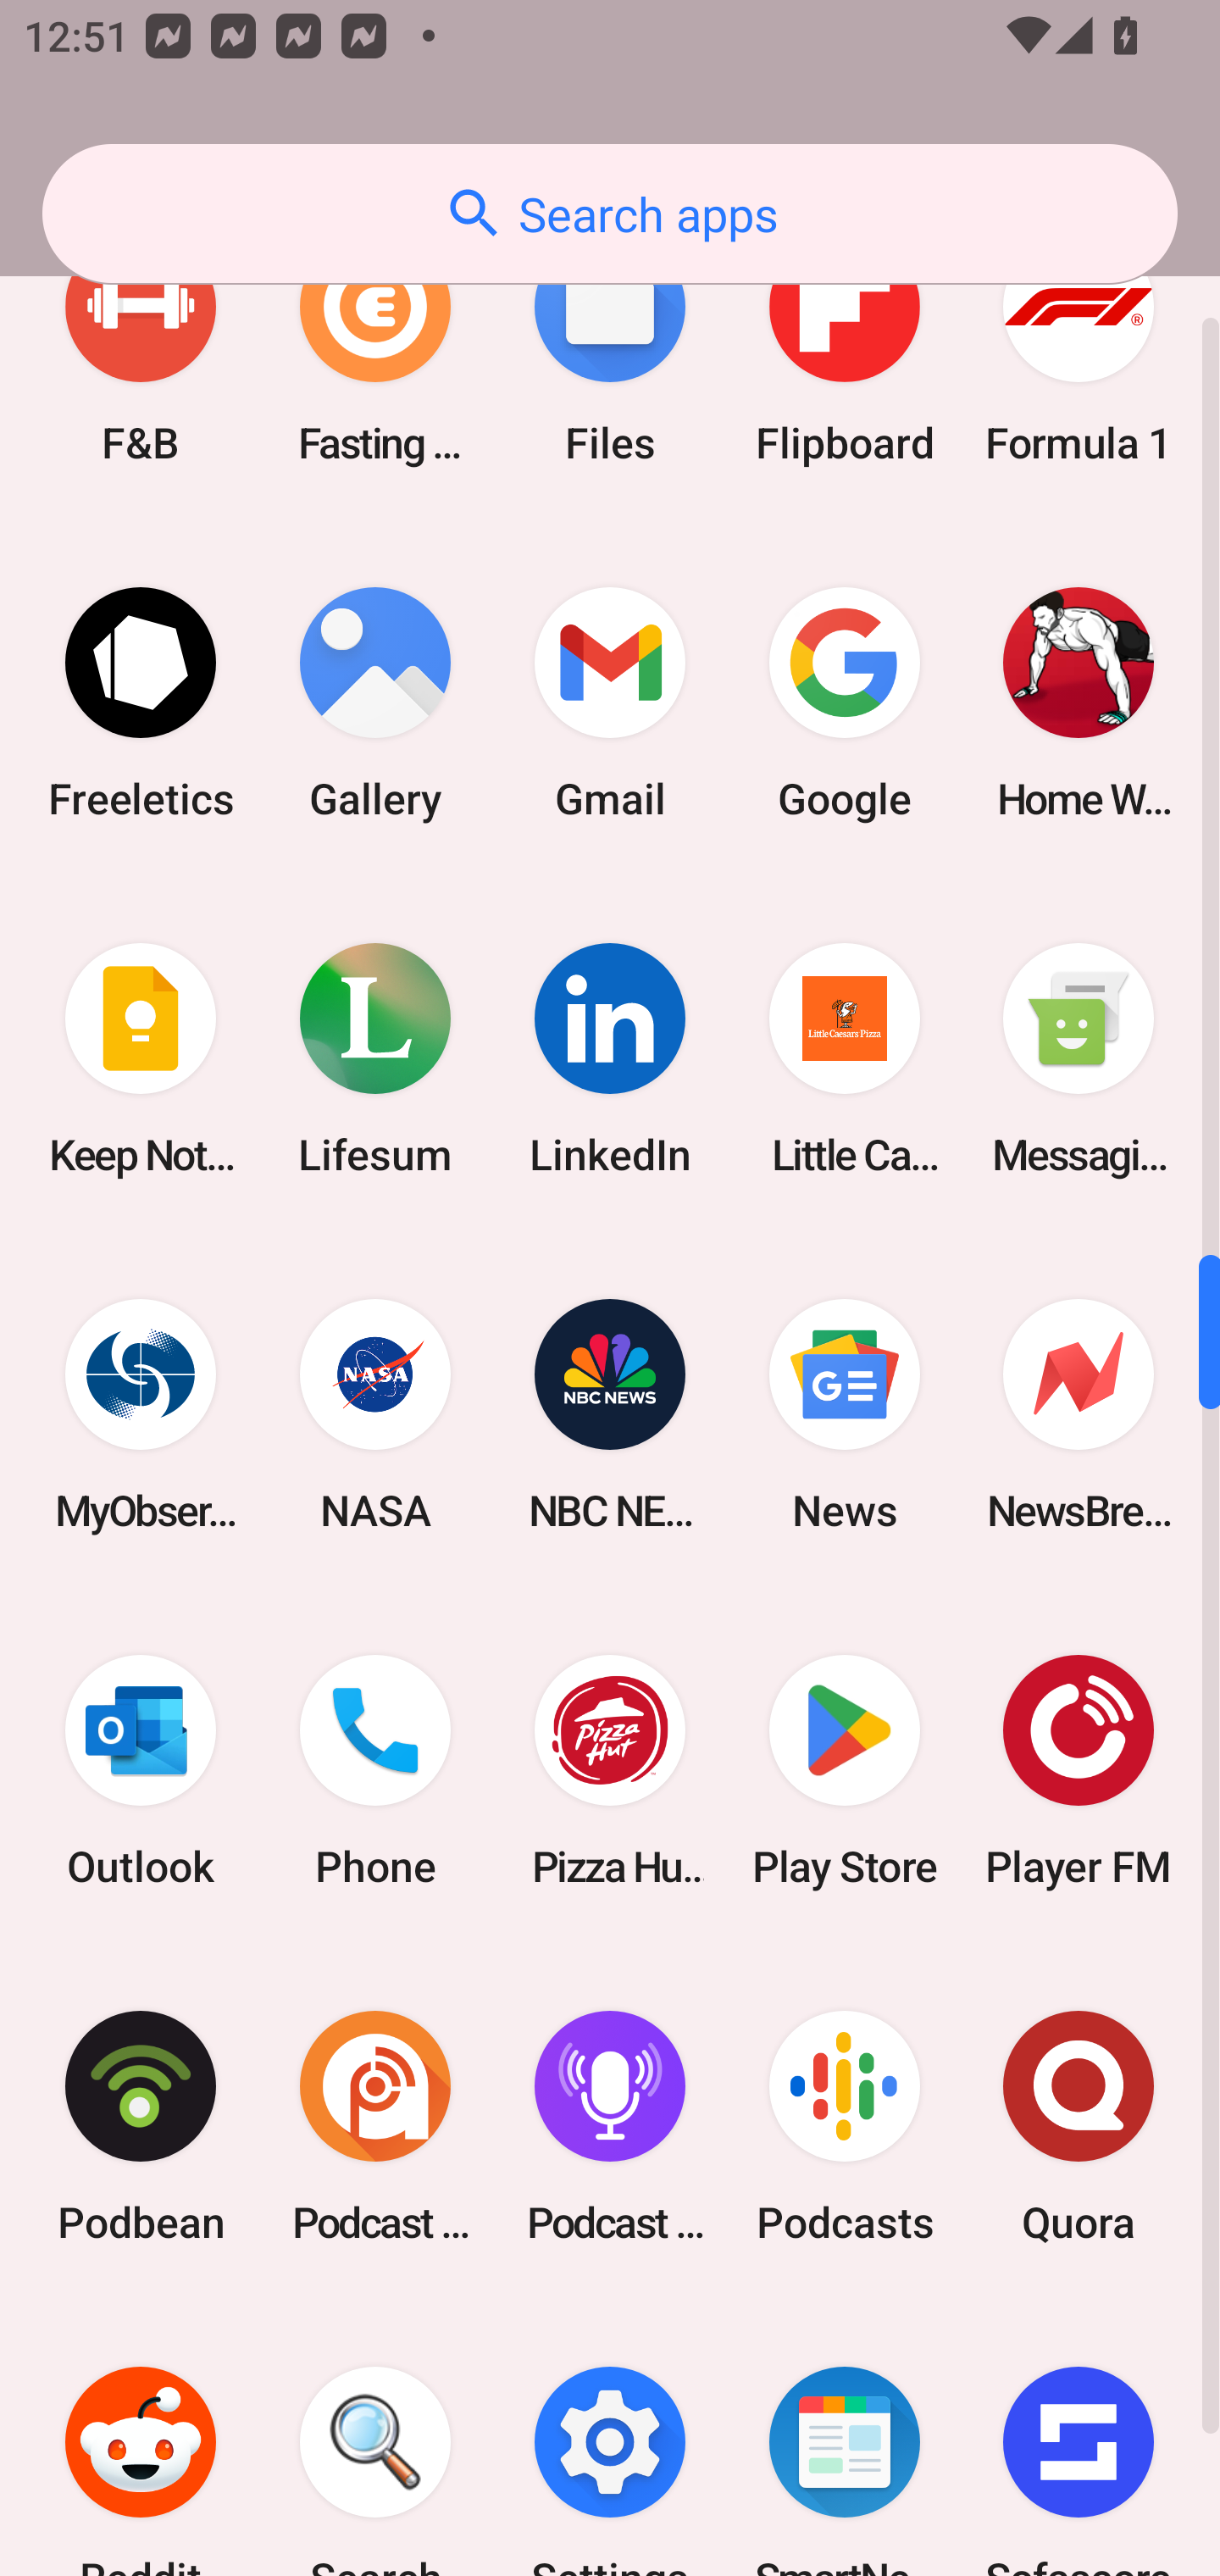  What do you see at coordinates (610, 1413) in the screenshot?
I see `NBC NEWS` at bounding box center [610, 1413].